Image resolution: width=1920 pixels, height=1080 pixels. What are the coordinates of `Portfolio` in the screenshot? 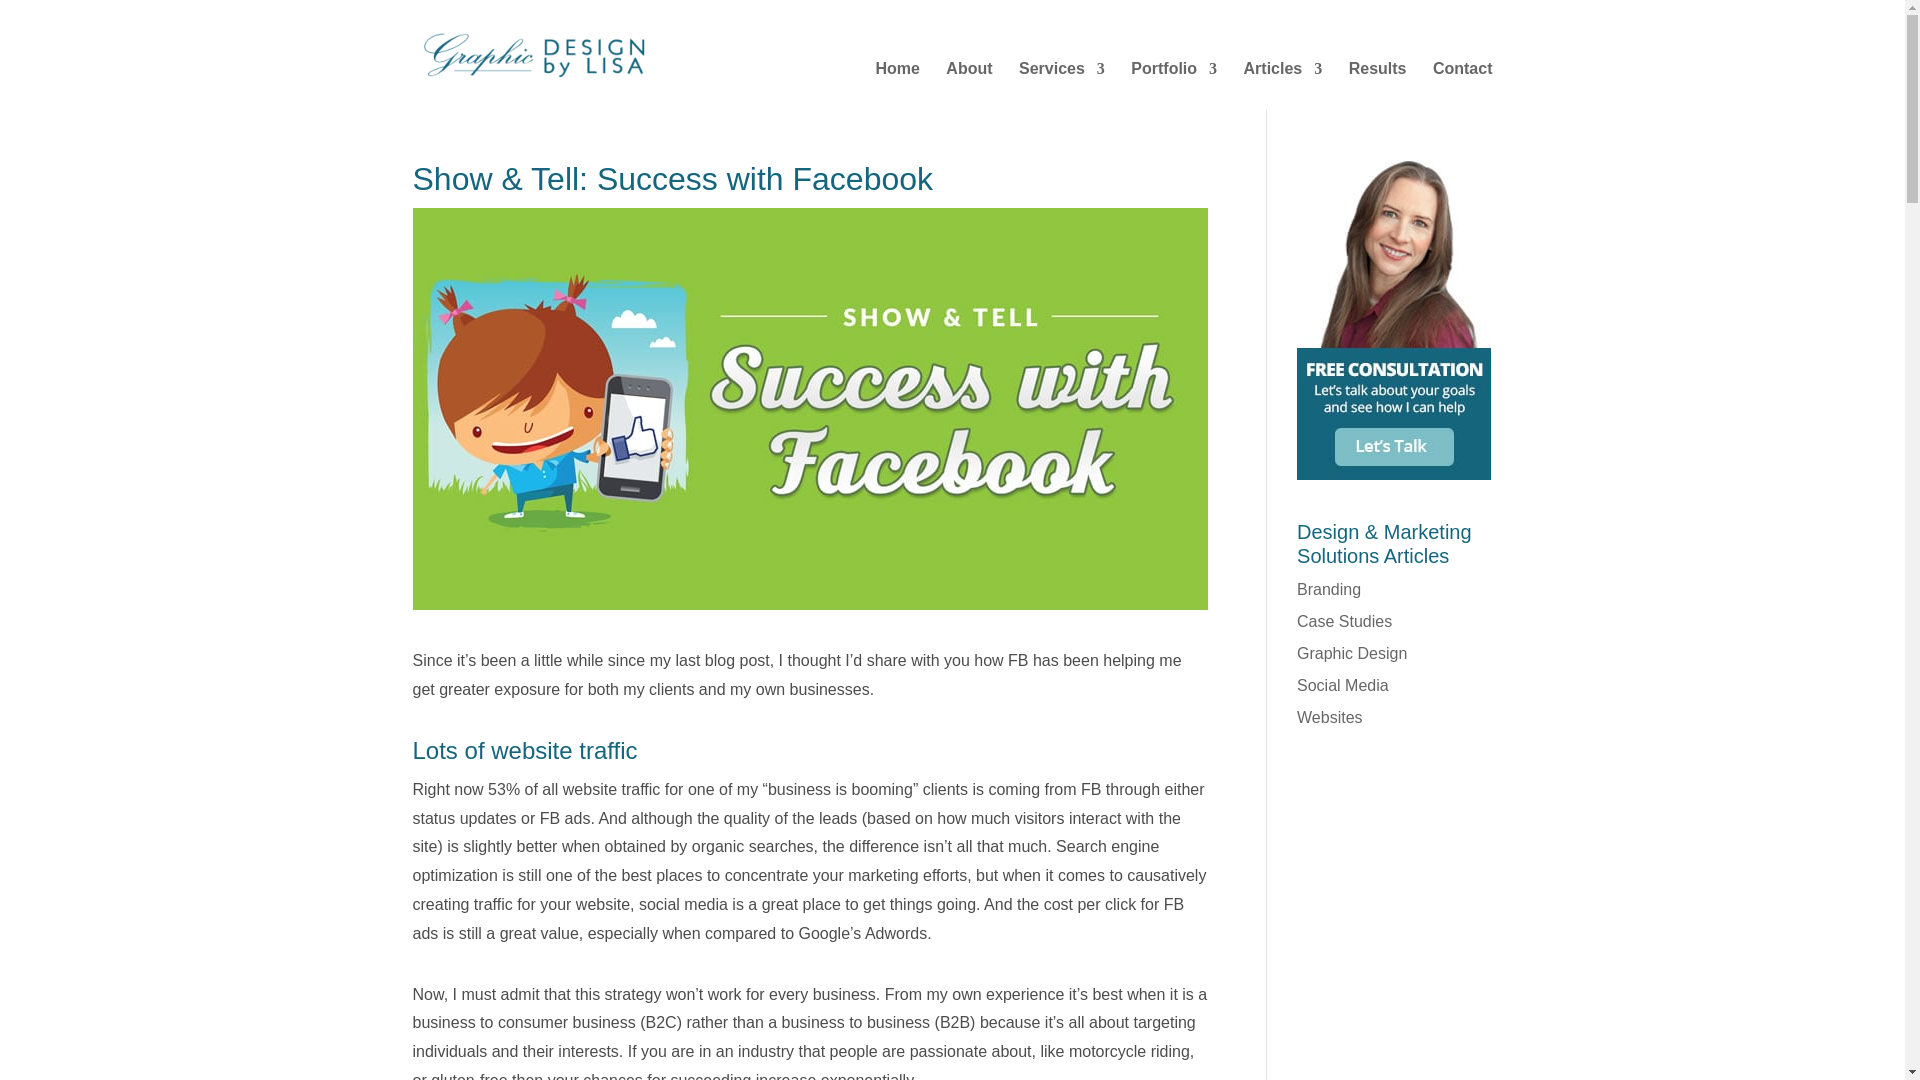 It's located at (1174, 85).